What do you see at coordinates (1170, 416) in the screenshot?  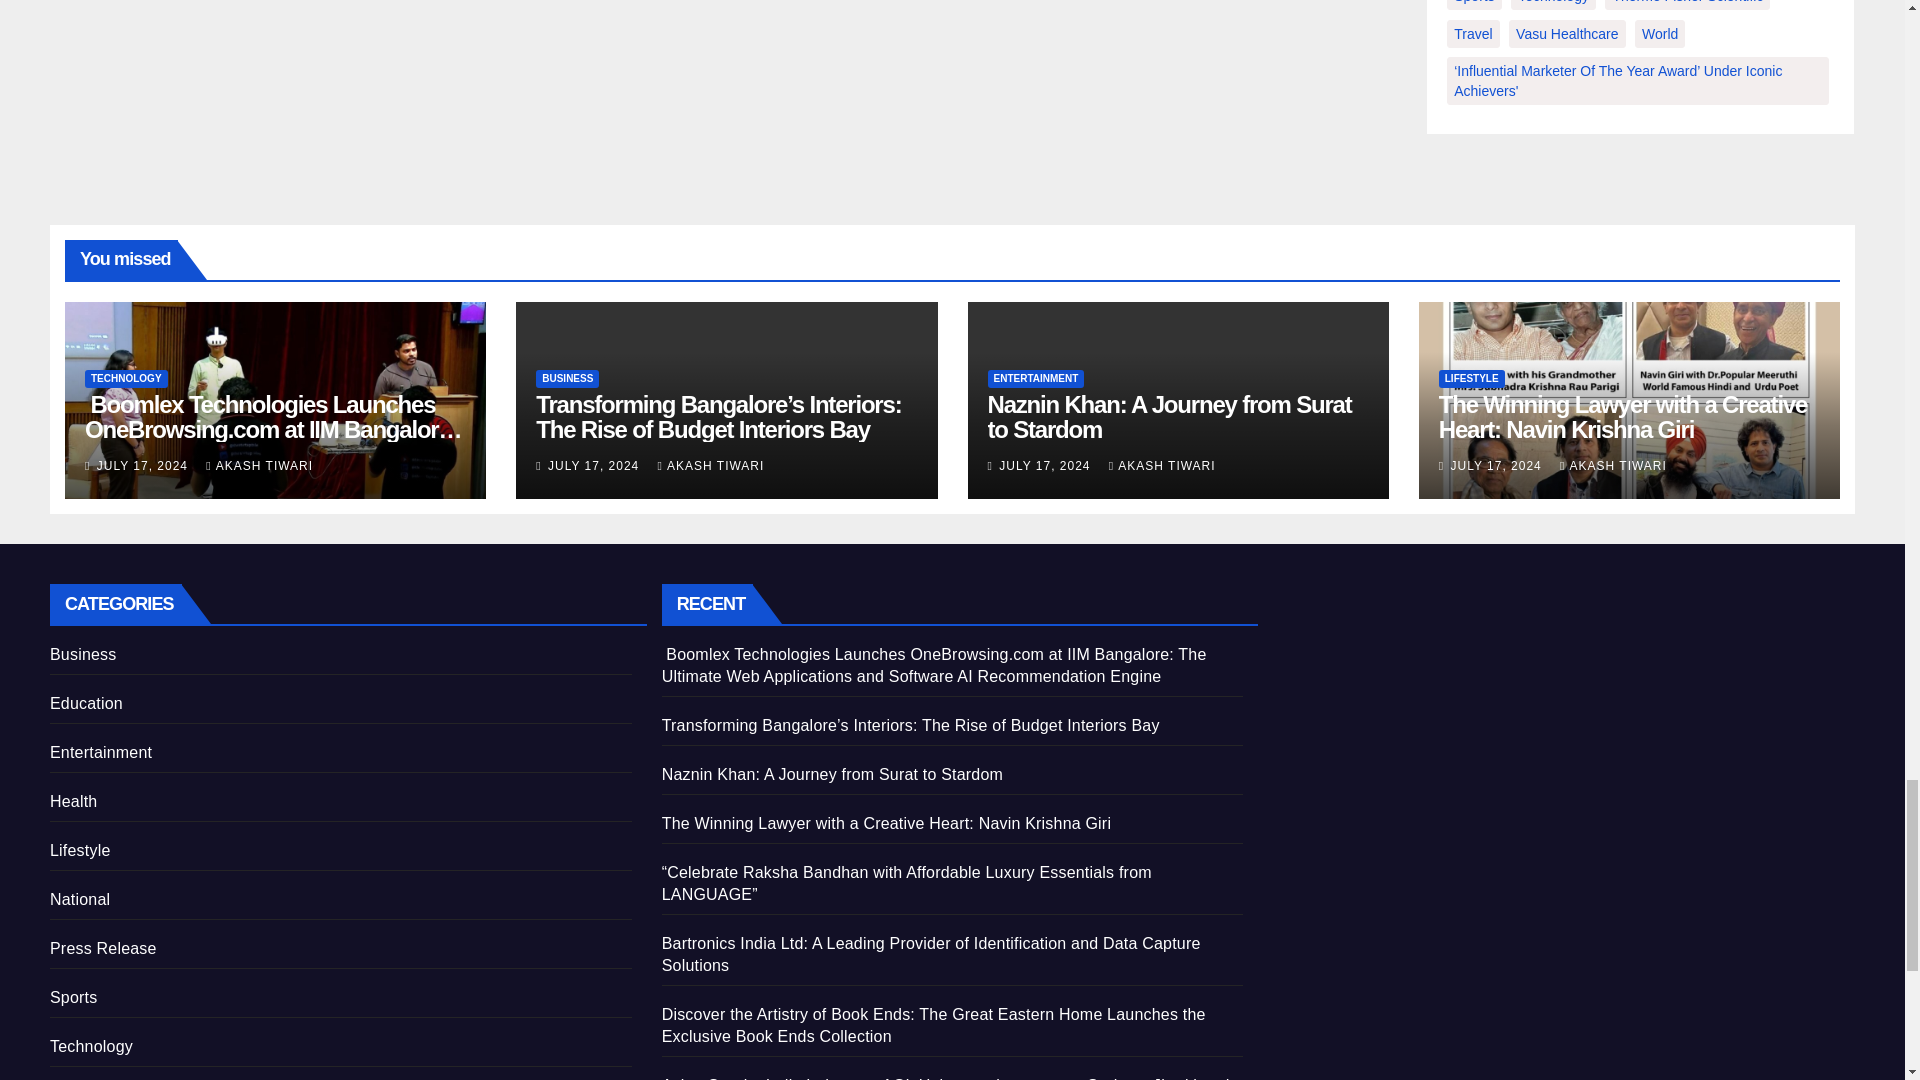 I see `Permalink to: Naznin Khan: A Journey from Surat to Stardom` at bounding box center [1170, 416].